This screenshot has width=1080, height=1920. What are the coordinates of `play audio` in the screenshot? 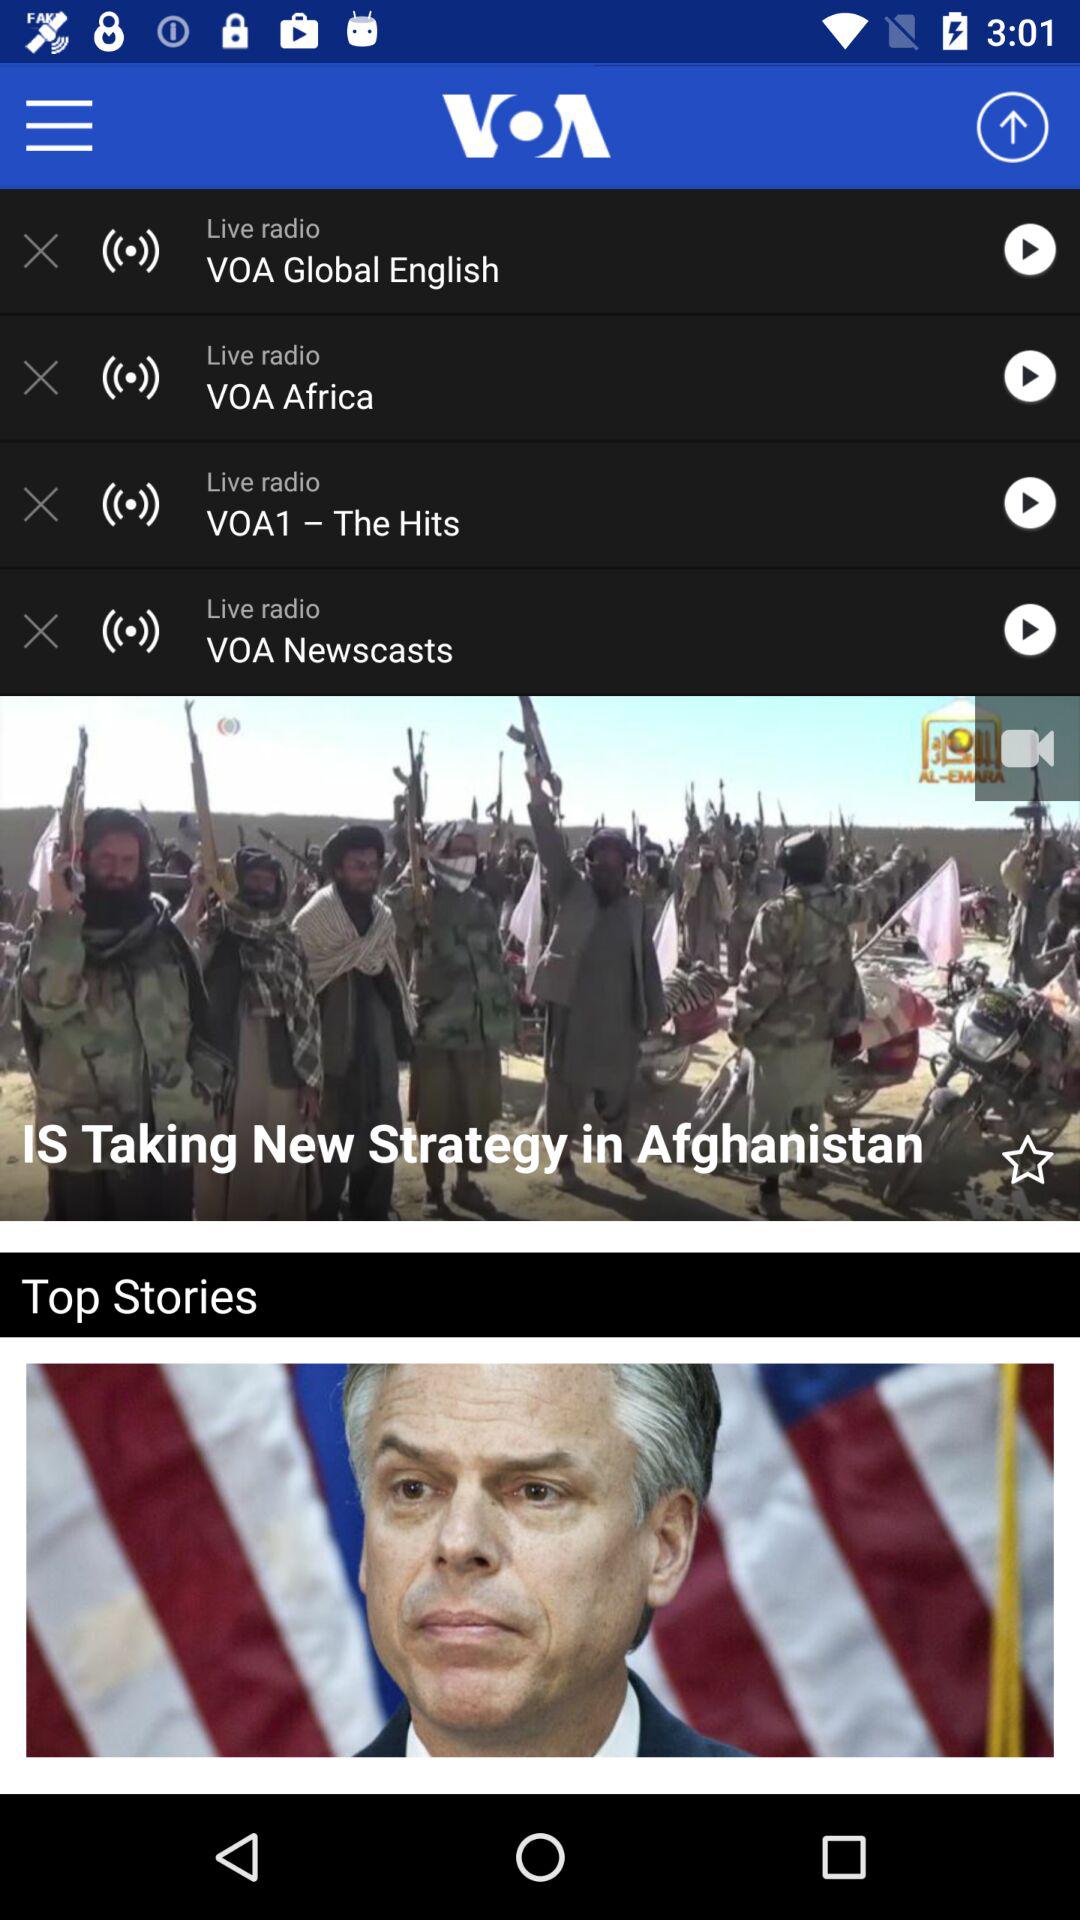 It's located at (1040, 250).